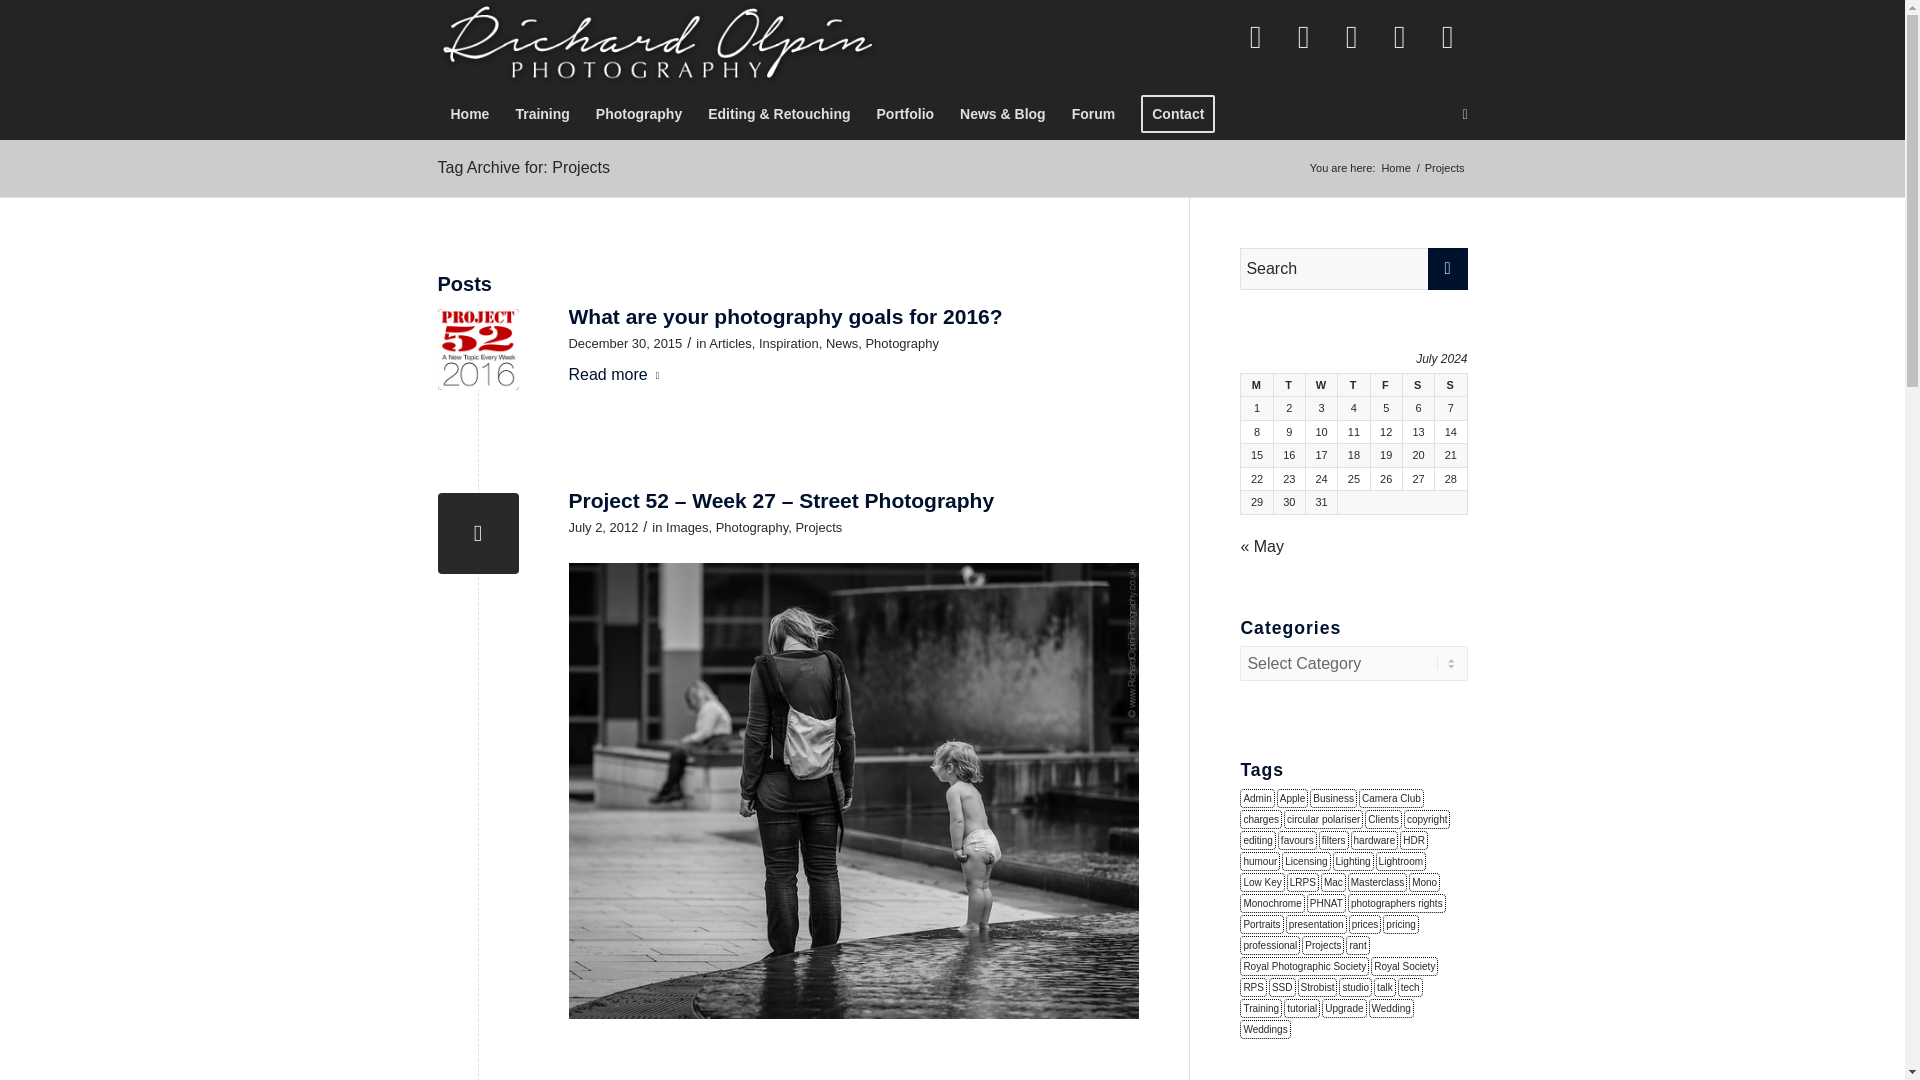 This screenshot has height=1080, width=1920. Describe the element at coordinates (1304, 37) in the screenshot. I see `Twitter` at that location.